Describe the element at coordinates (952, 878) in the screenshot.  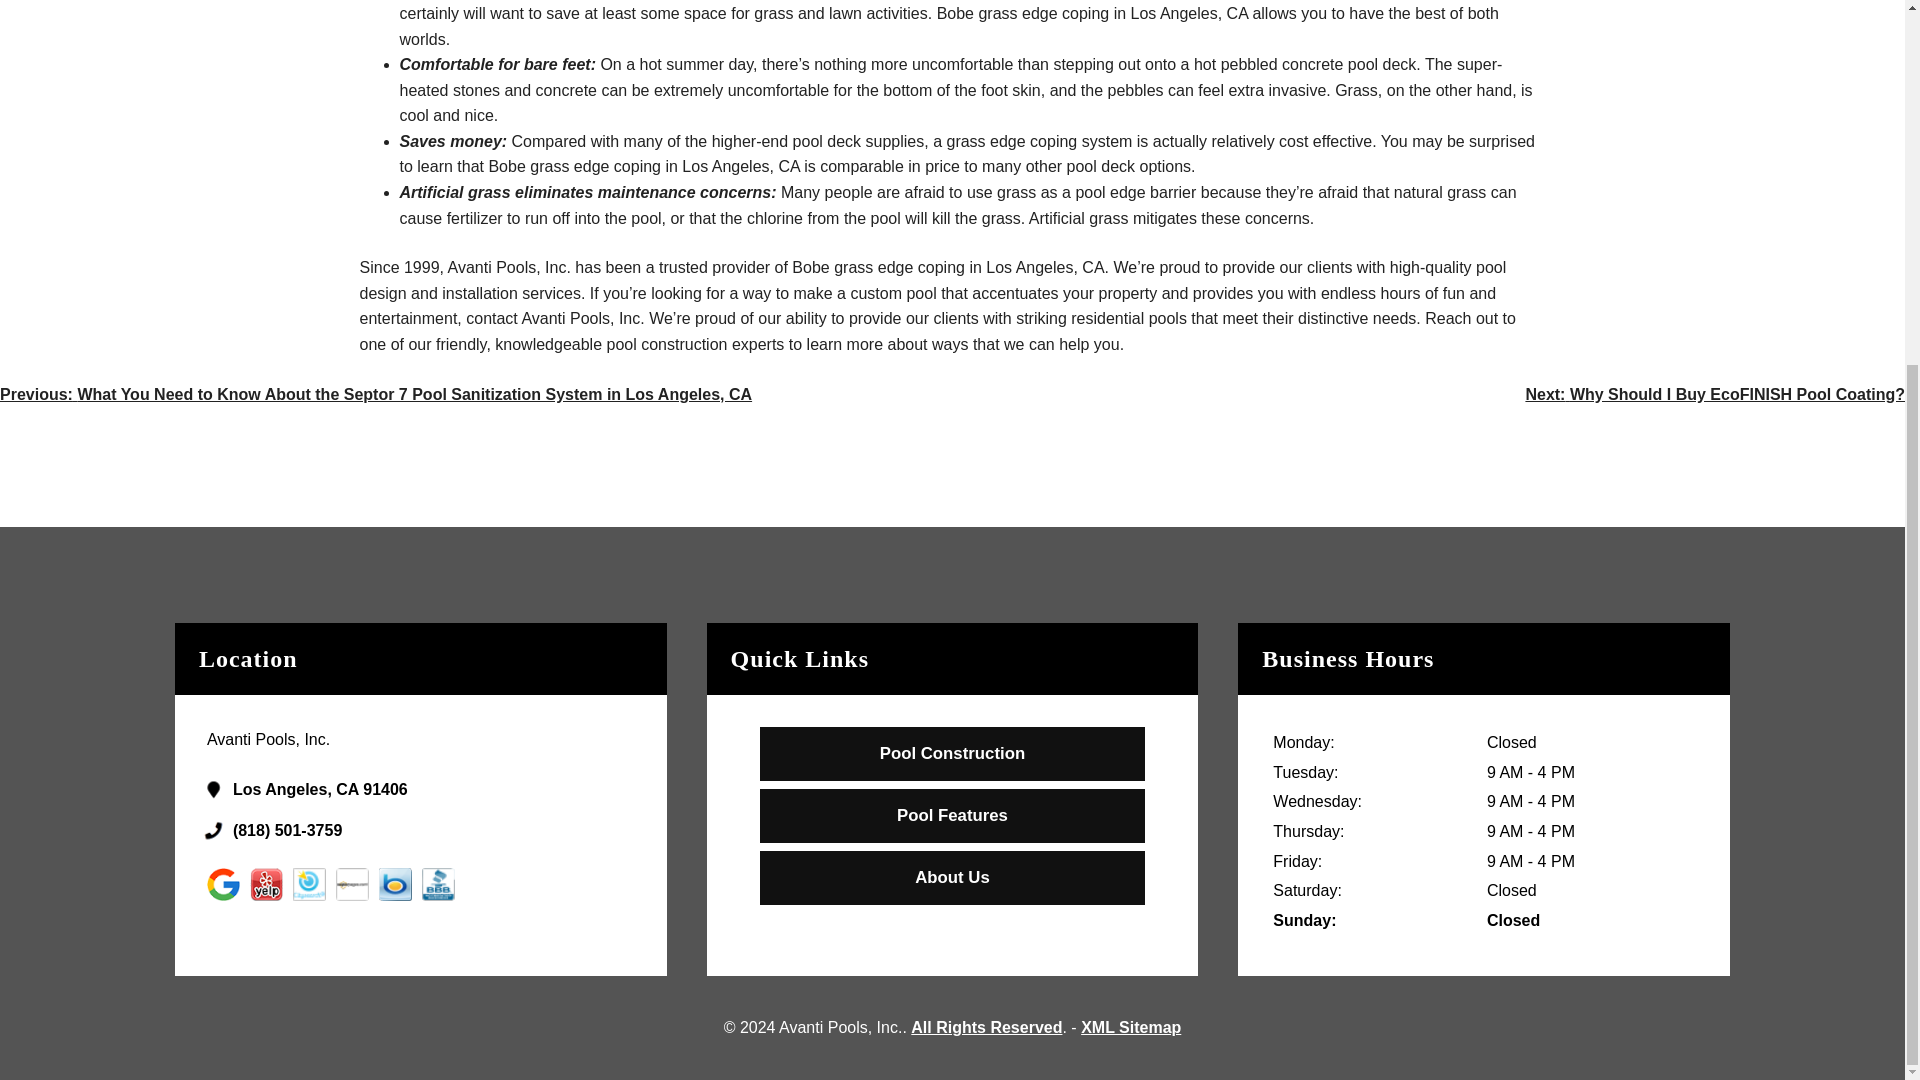
I see `about us` at that location.